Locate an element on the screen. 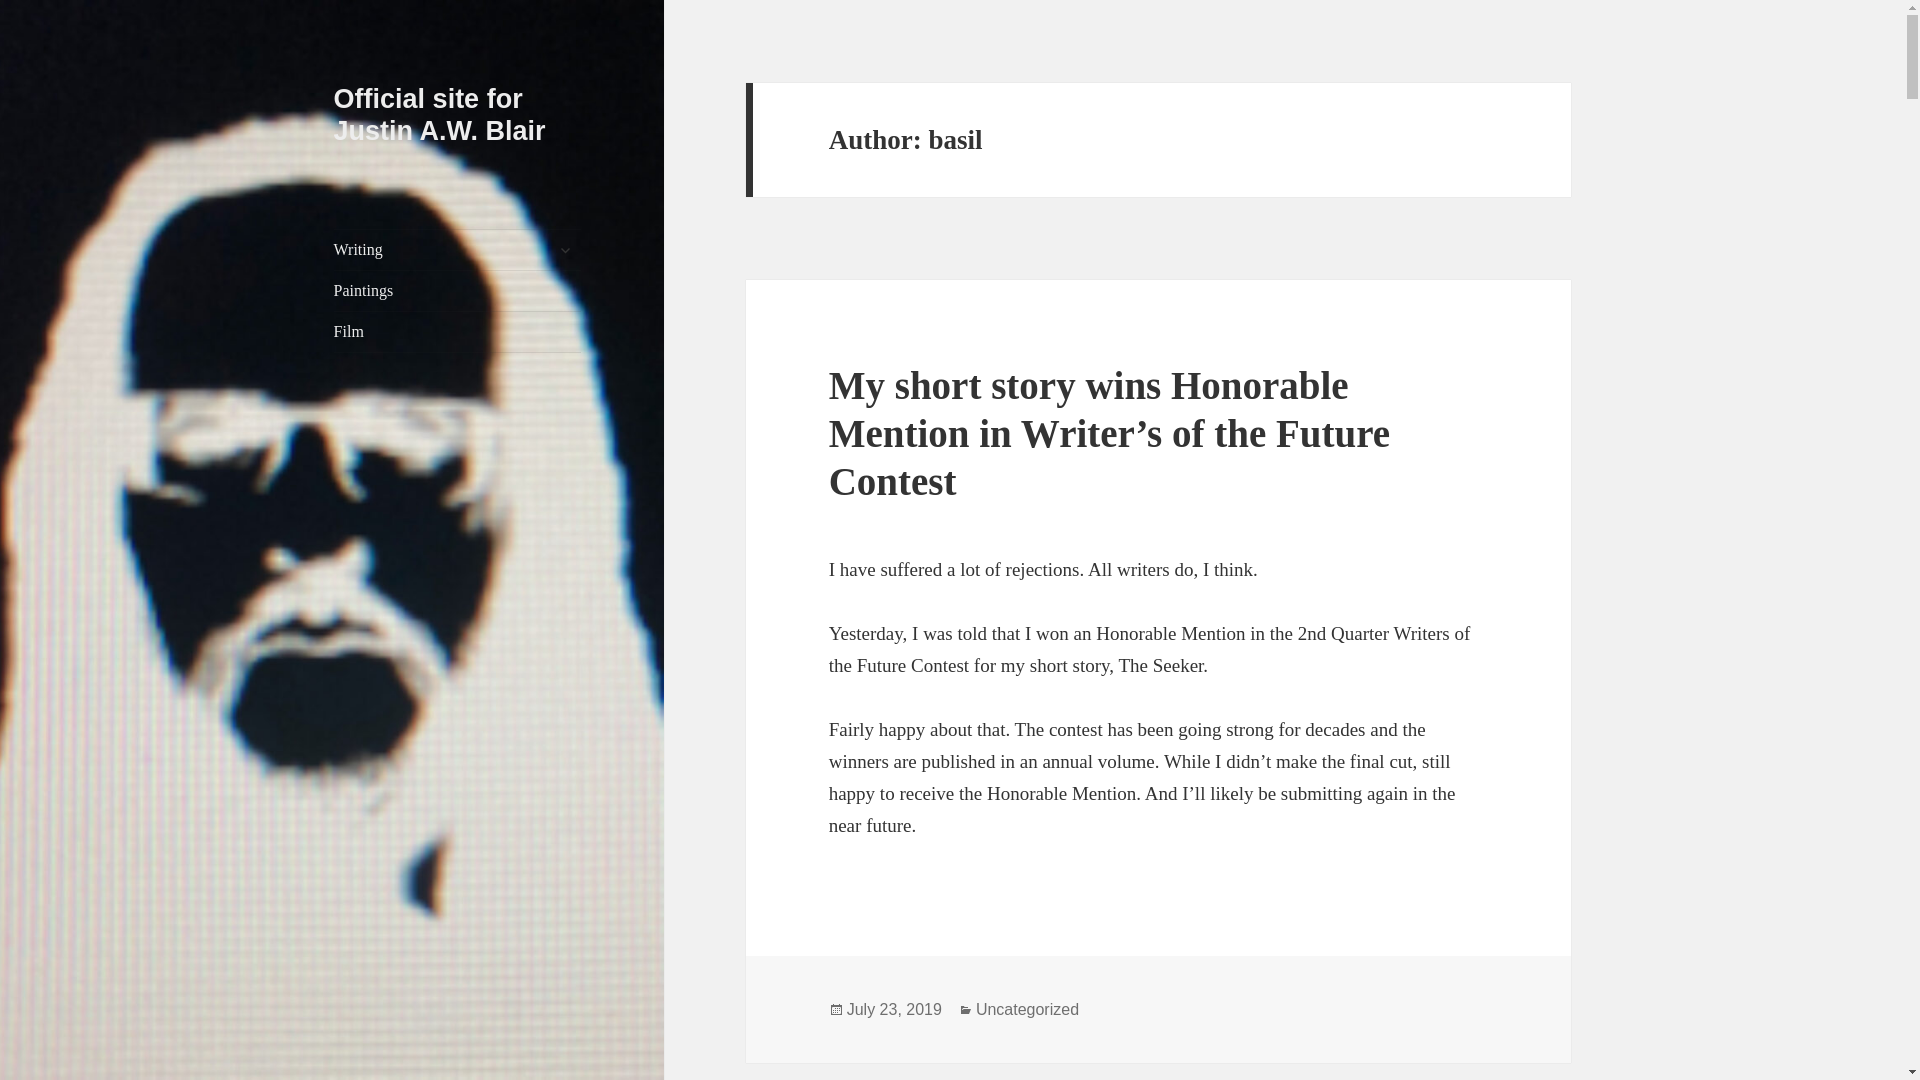 The height and width of the screenshot is (1080, 1920). Official site for Justin A.W. Blair is located at coordinates (440, 114).